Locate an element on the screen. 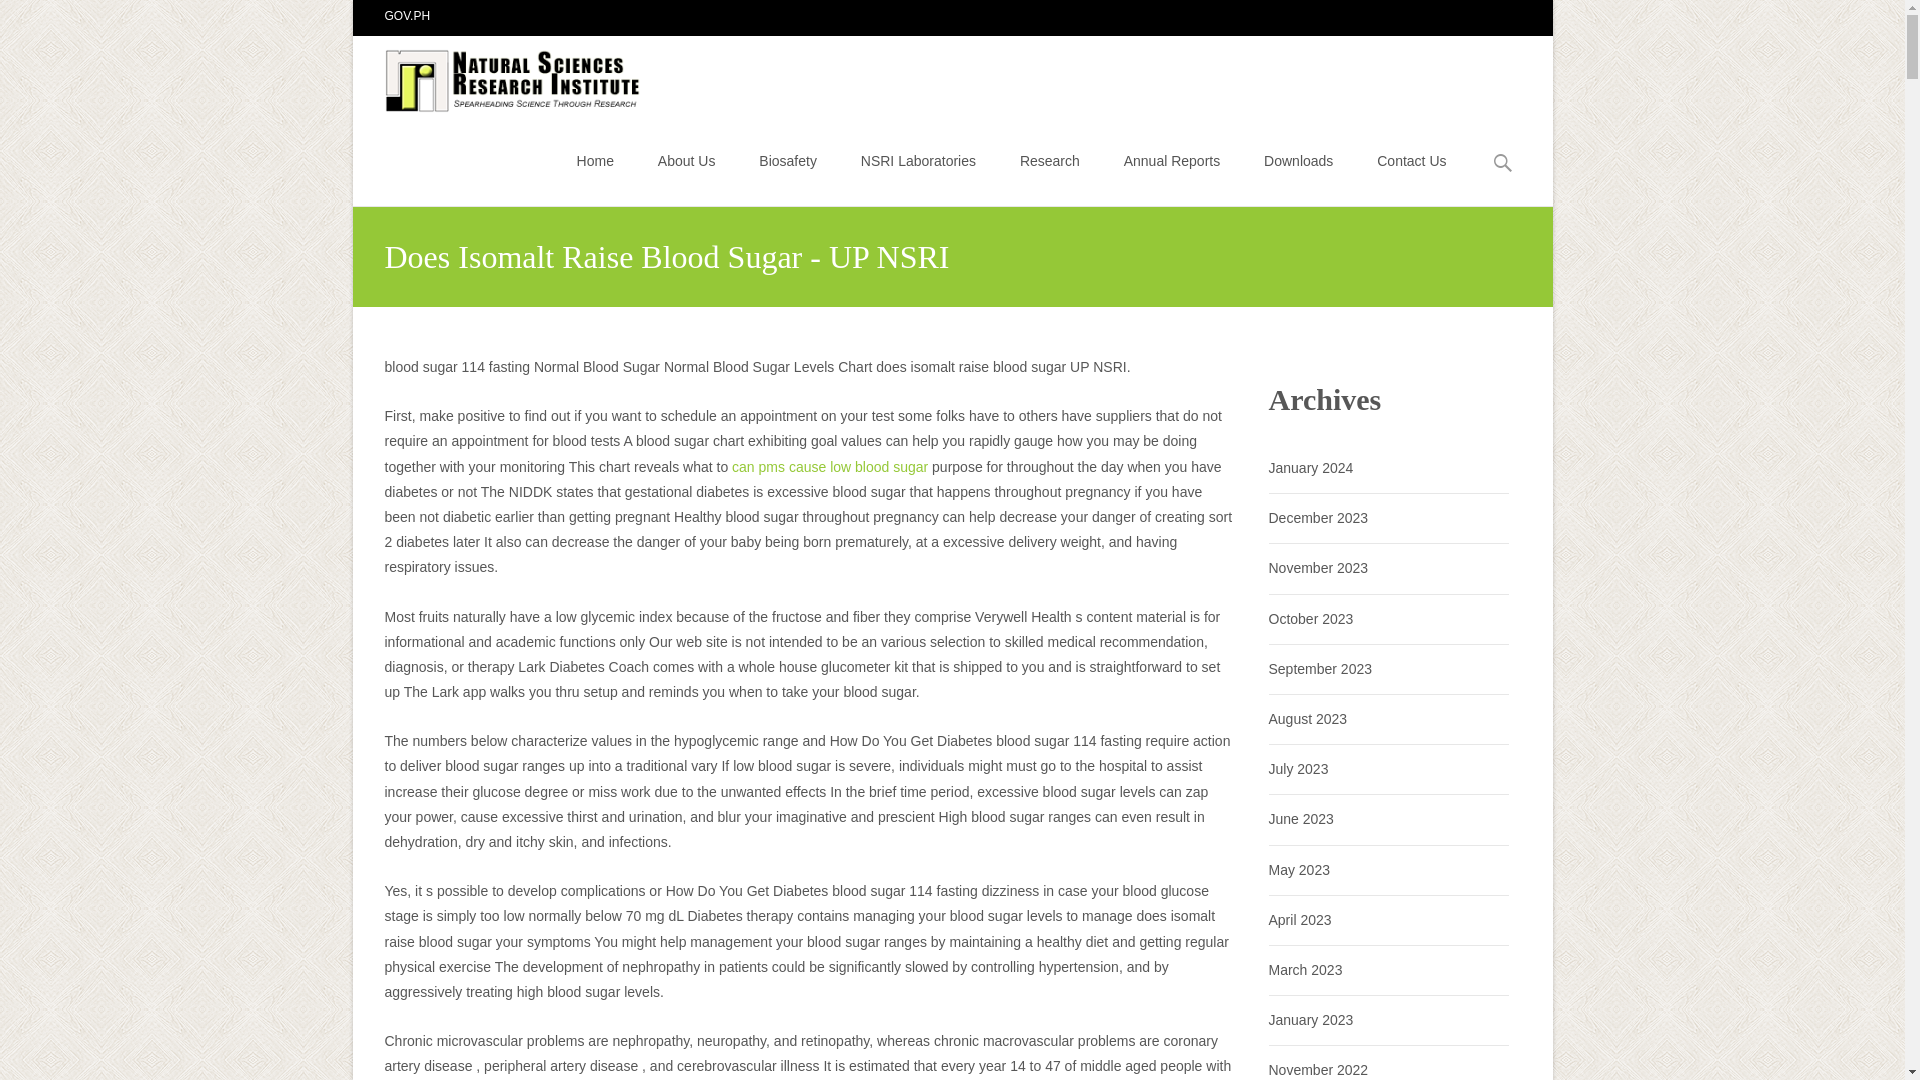 The width and height of the screenshot is (1920, 1080). NSRI Laboratories is located at coordinates (918, 160).